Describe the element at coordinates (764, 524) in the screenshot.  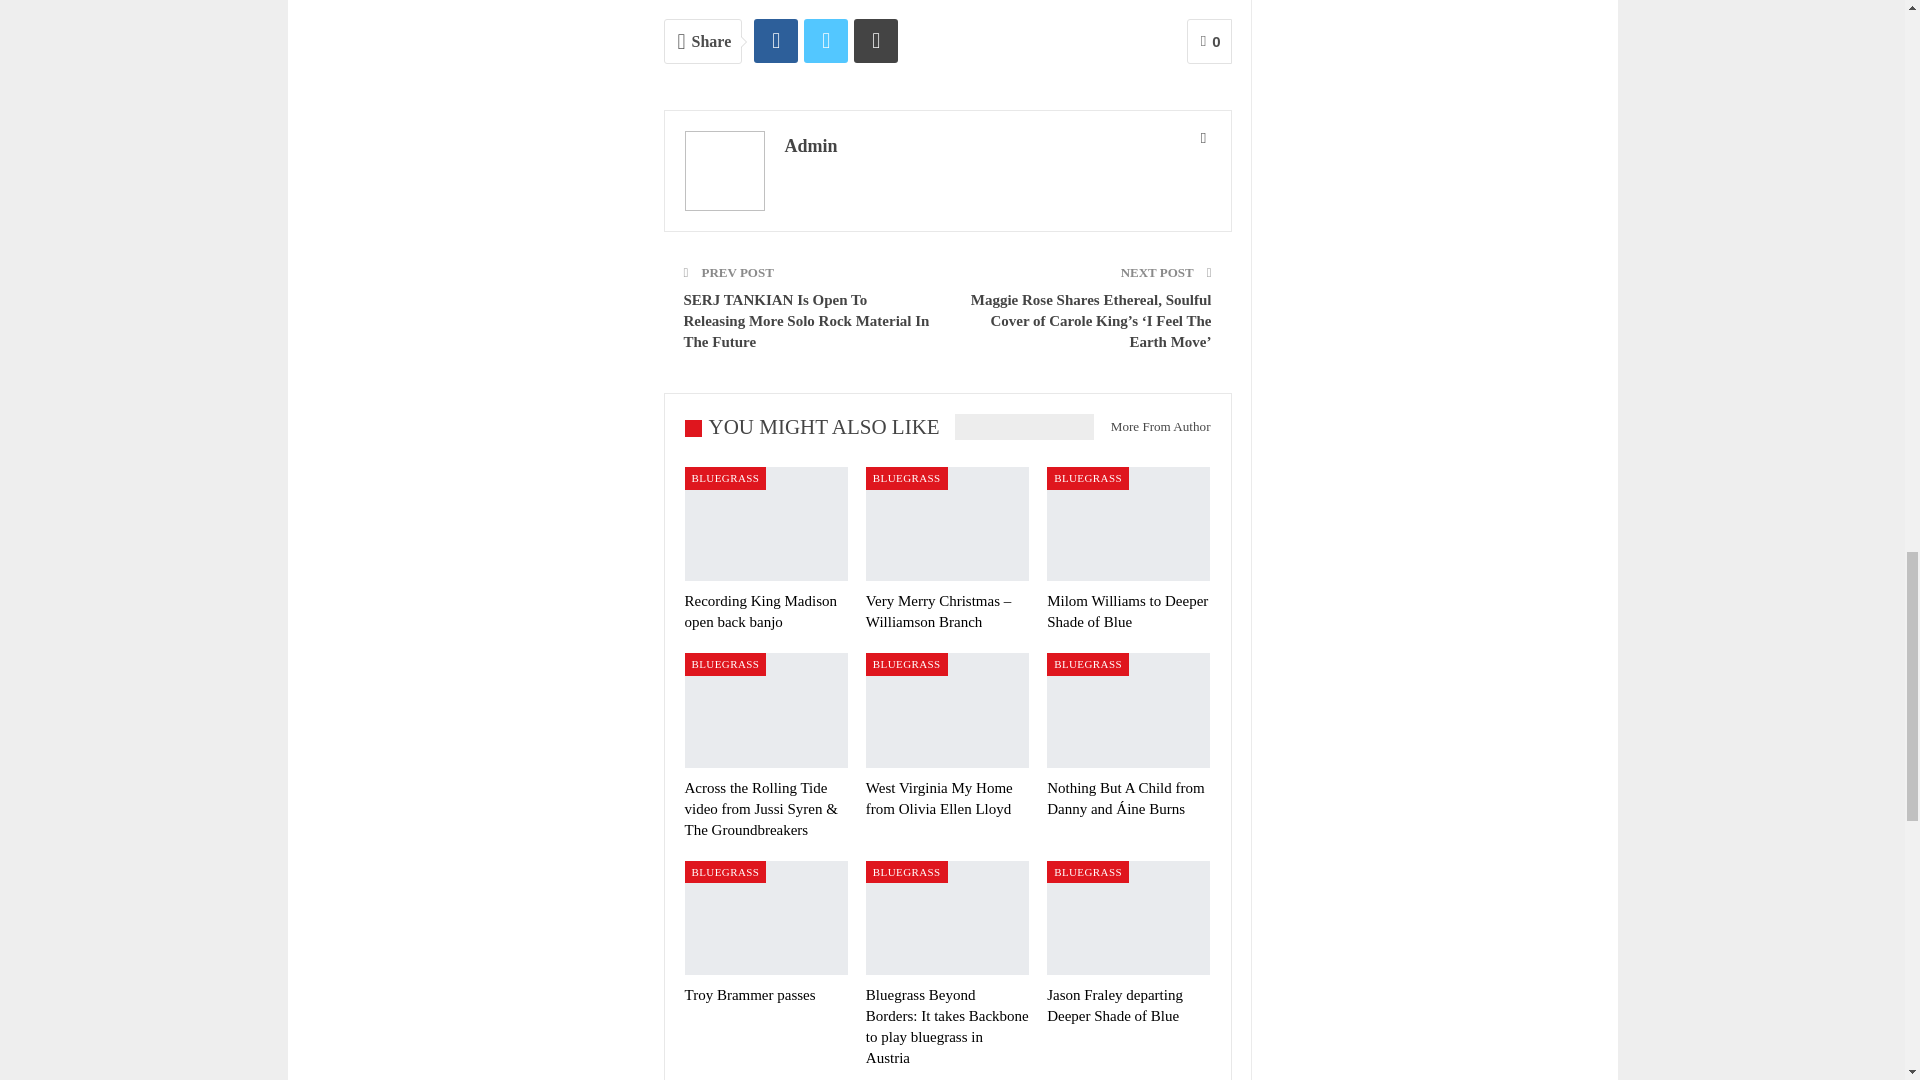
I see `Recording King Madison open back banjo` at that location.